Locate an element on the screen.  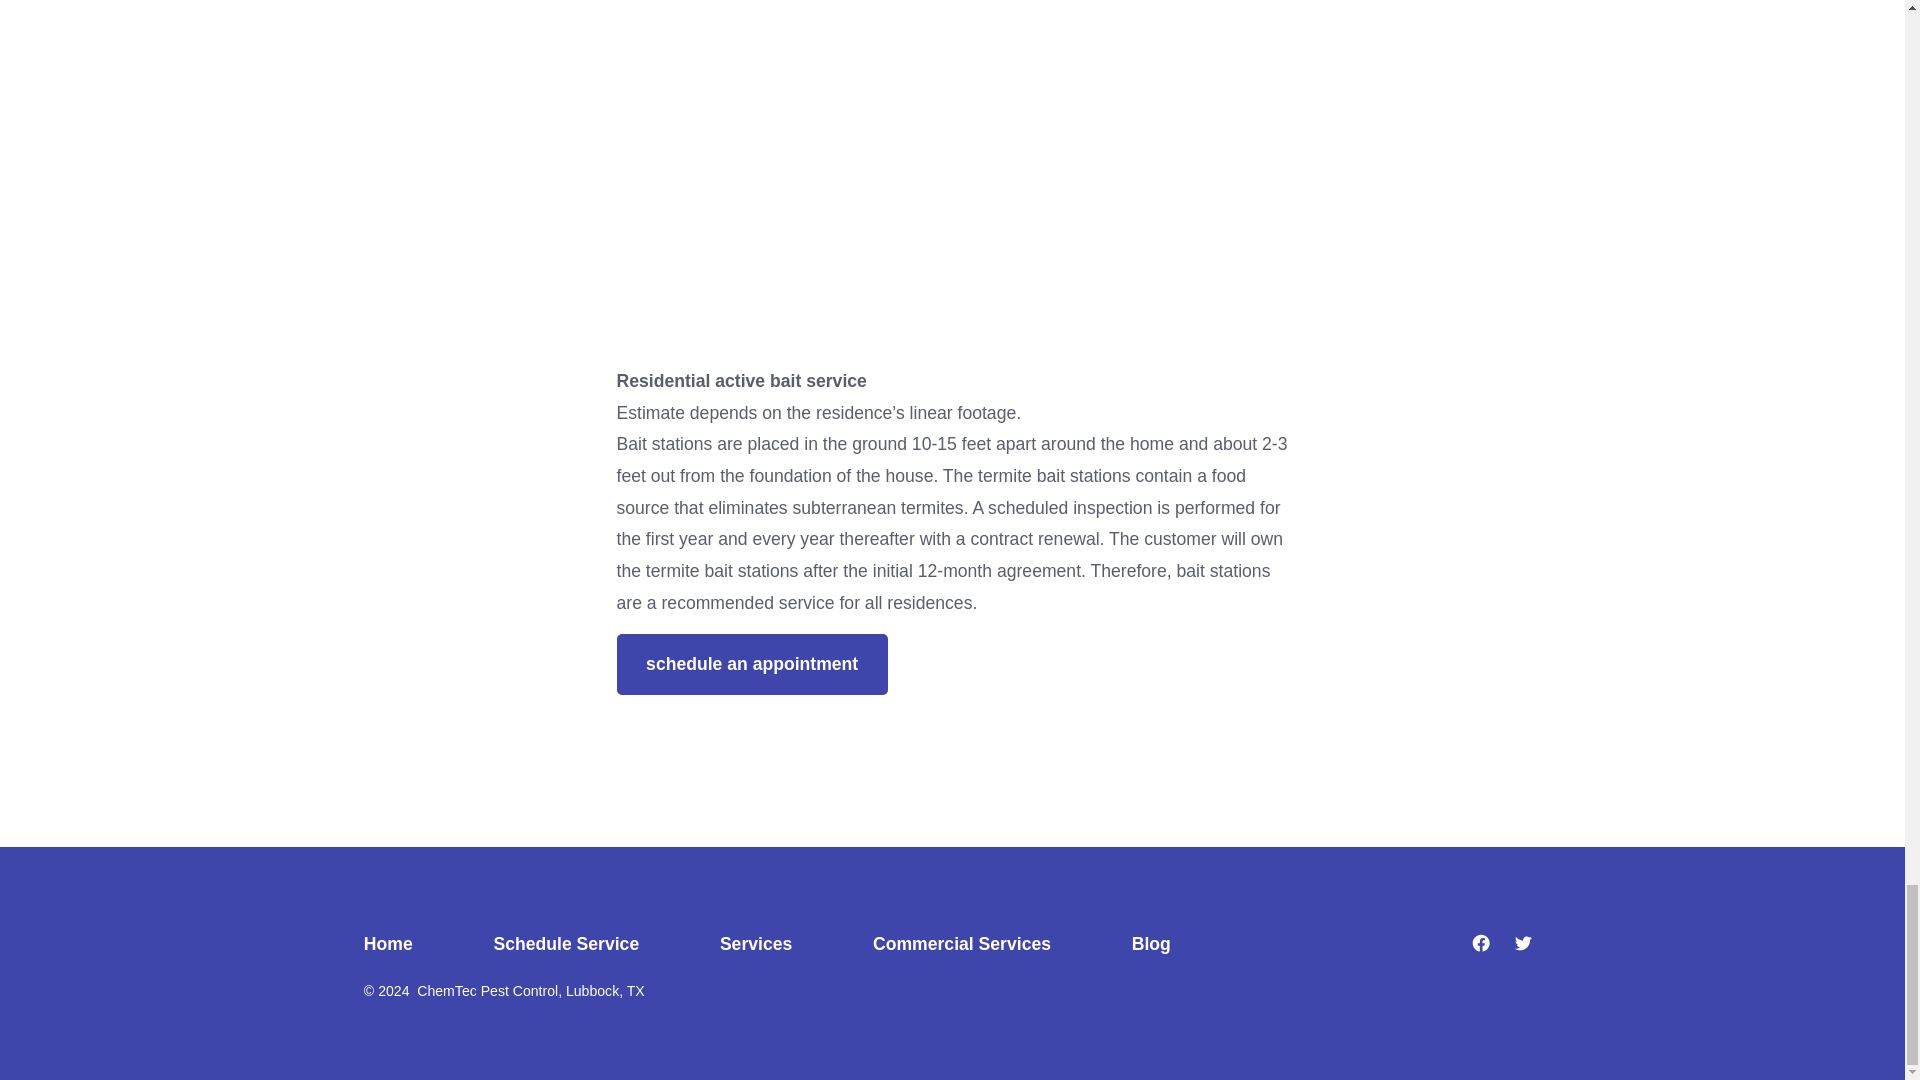
Open Facebook in a new tab is located at coordinates (1481, 942).